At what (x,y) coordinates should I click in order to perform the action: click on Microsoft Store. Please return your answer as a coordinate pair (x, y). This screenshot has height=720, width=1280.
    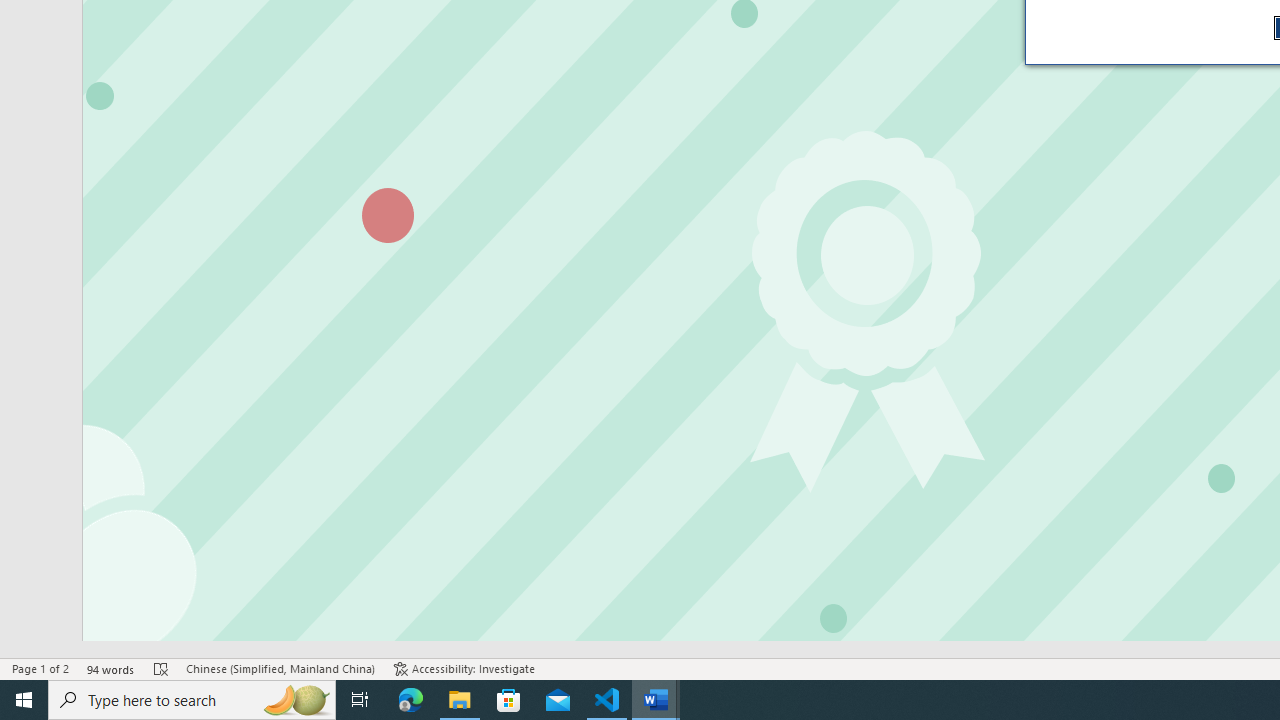
    Looking at the image, I should click on (509, 700).